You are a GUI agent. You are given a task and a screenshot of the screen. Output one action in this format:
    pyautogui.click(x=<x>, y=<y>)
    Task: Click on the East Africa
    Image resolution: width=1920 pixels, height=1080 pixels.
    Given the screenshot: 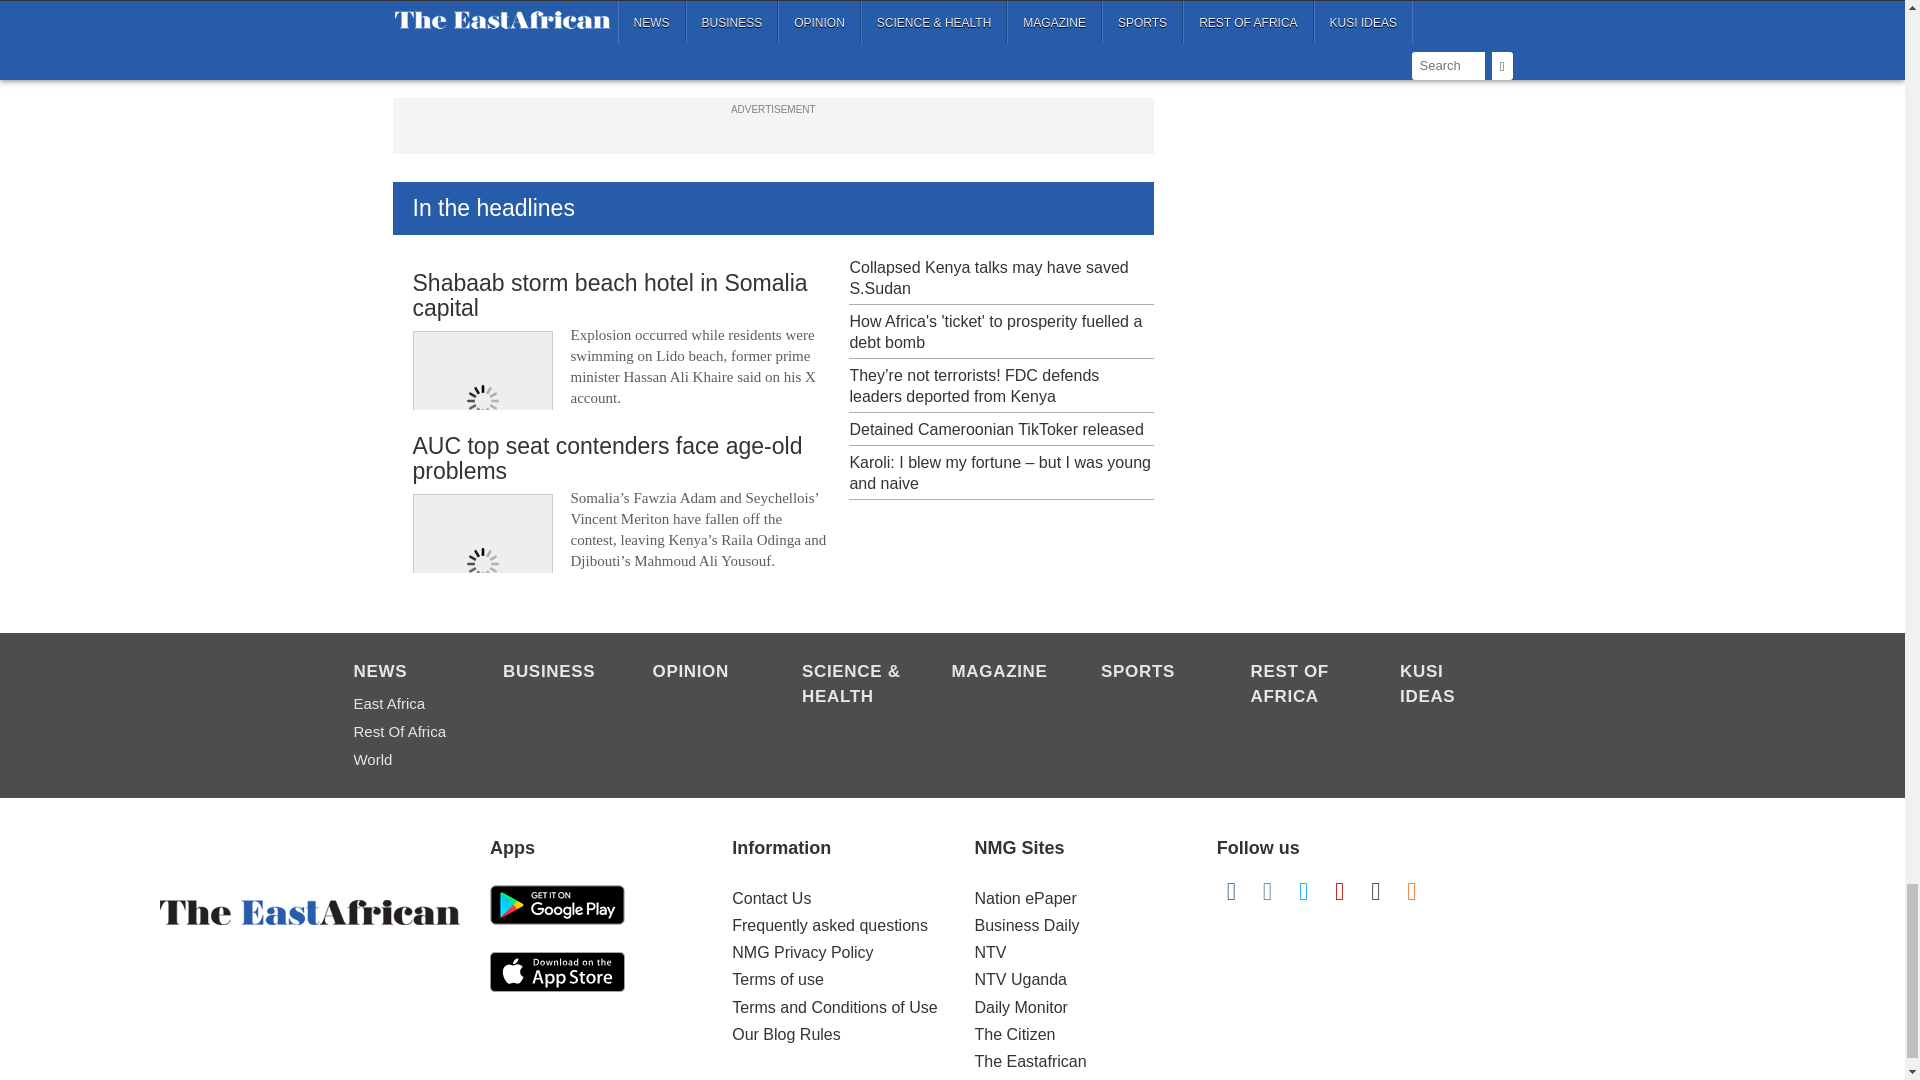 What is the action you would take?
    pyautogui.click(x=404, y=704)
    